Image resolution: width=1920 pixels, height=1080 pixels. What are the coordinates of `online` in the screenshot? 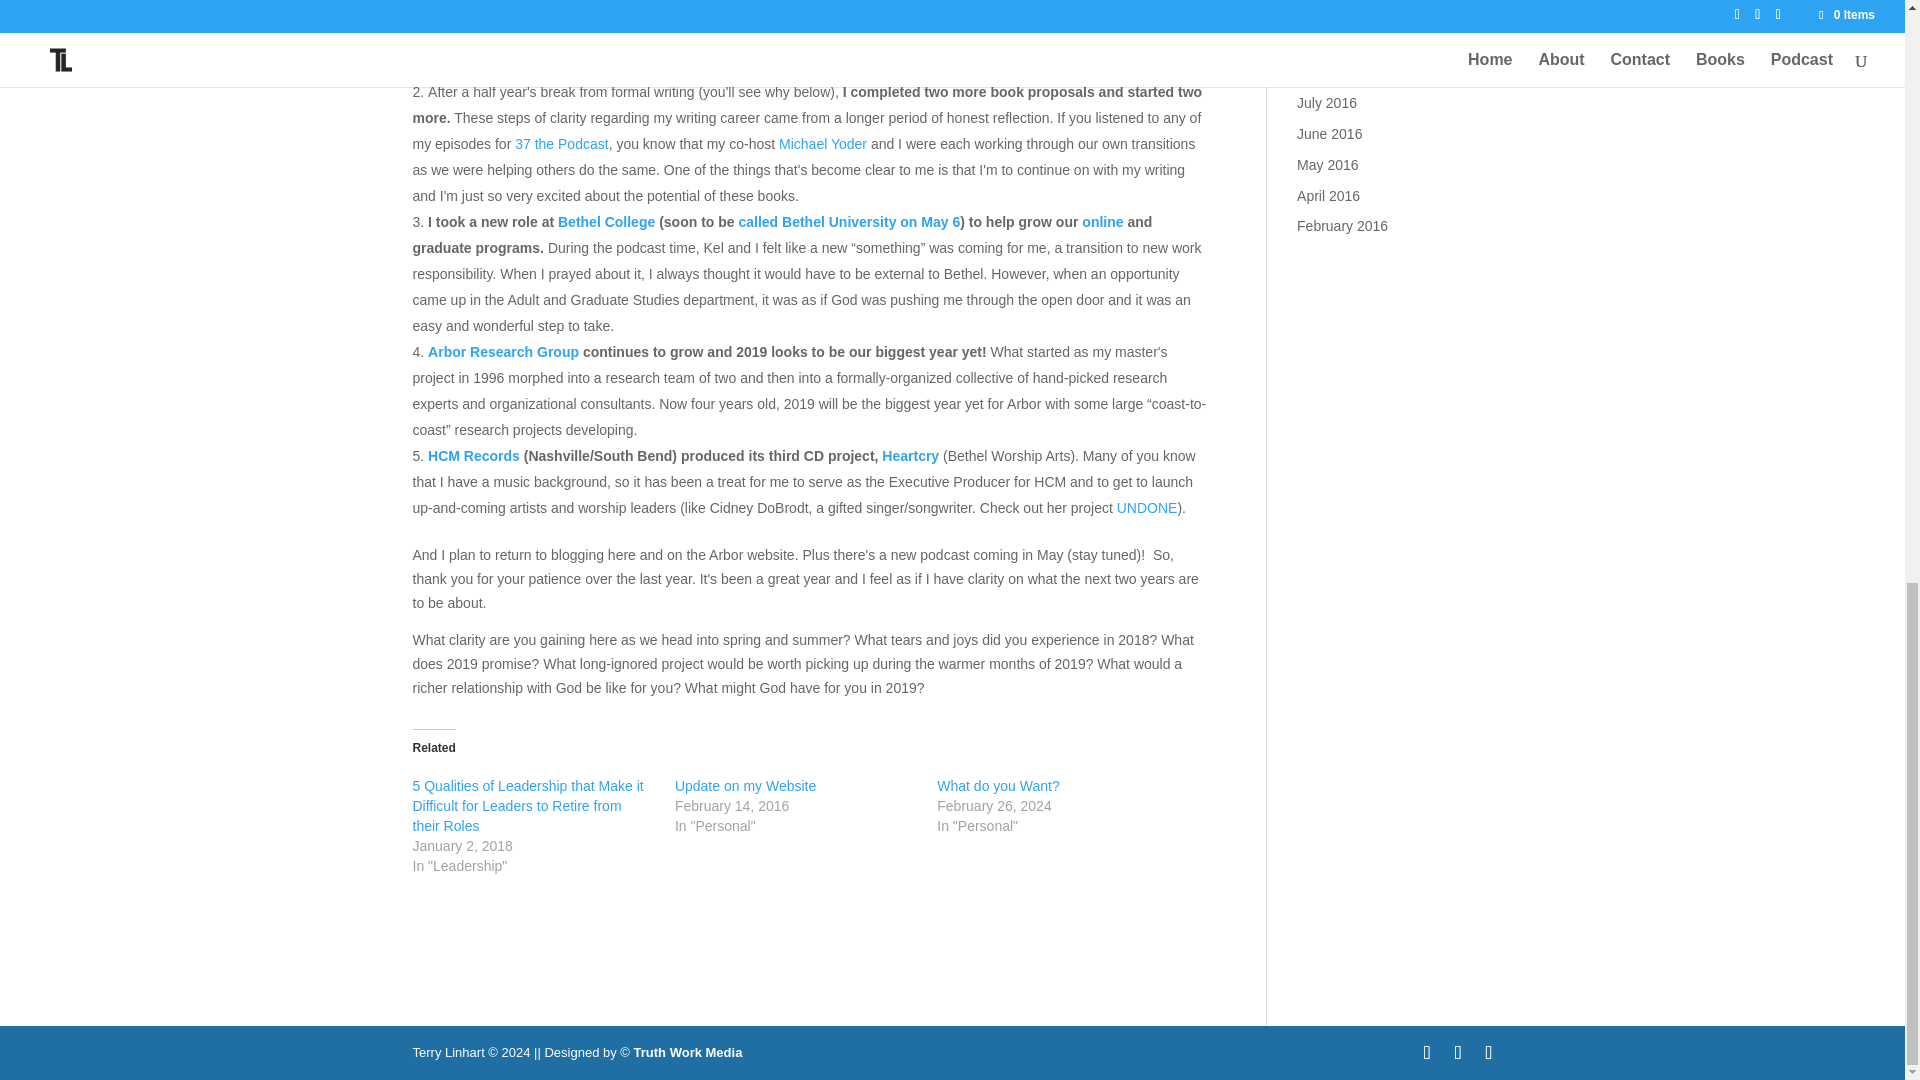 It's located at (1102, 222).